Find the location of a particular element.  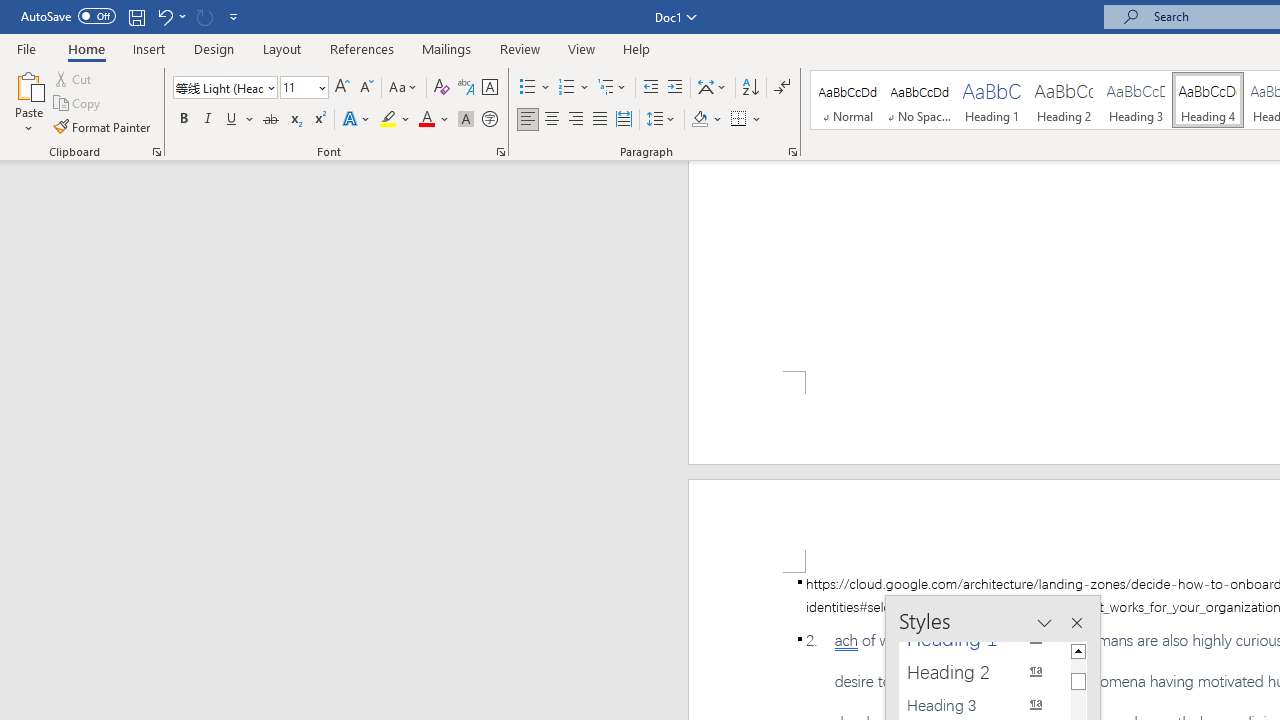

Font is located at coordinates (218, 87).